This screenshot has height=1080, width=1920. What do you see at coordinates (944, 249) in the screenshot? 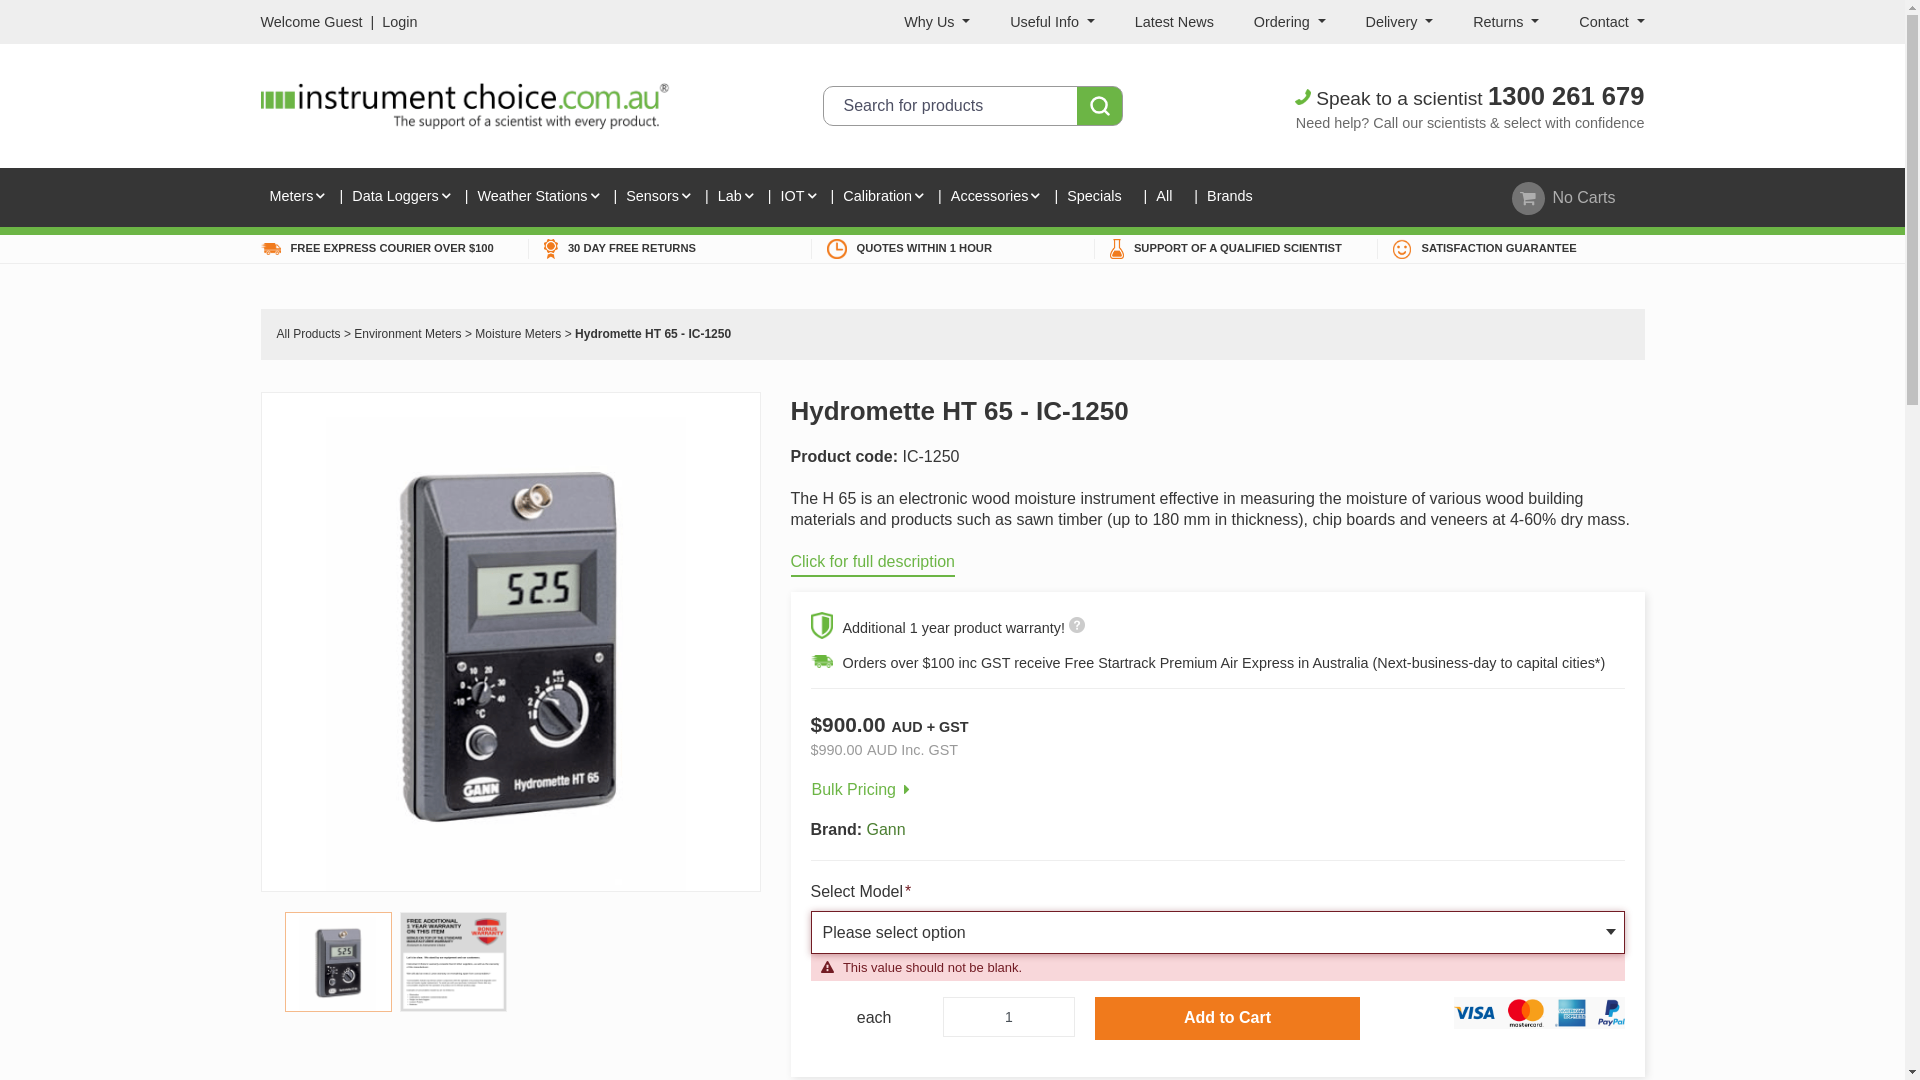
I see `QUOTES WITHIN 1 HOUR` at bounding box center [944, 249].